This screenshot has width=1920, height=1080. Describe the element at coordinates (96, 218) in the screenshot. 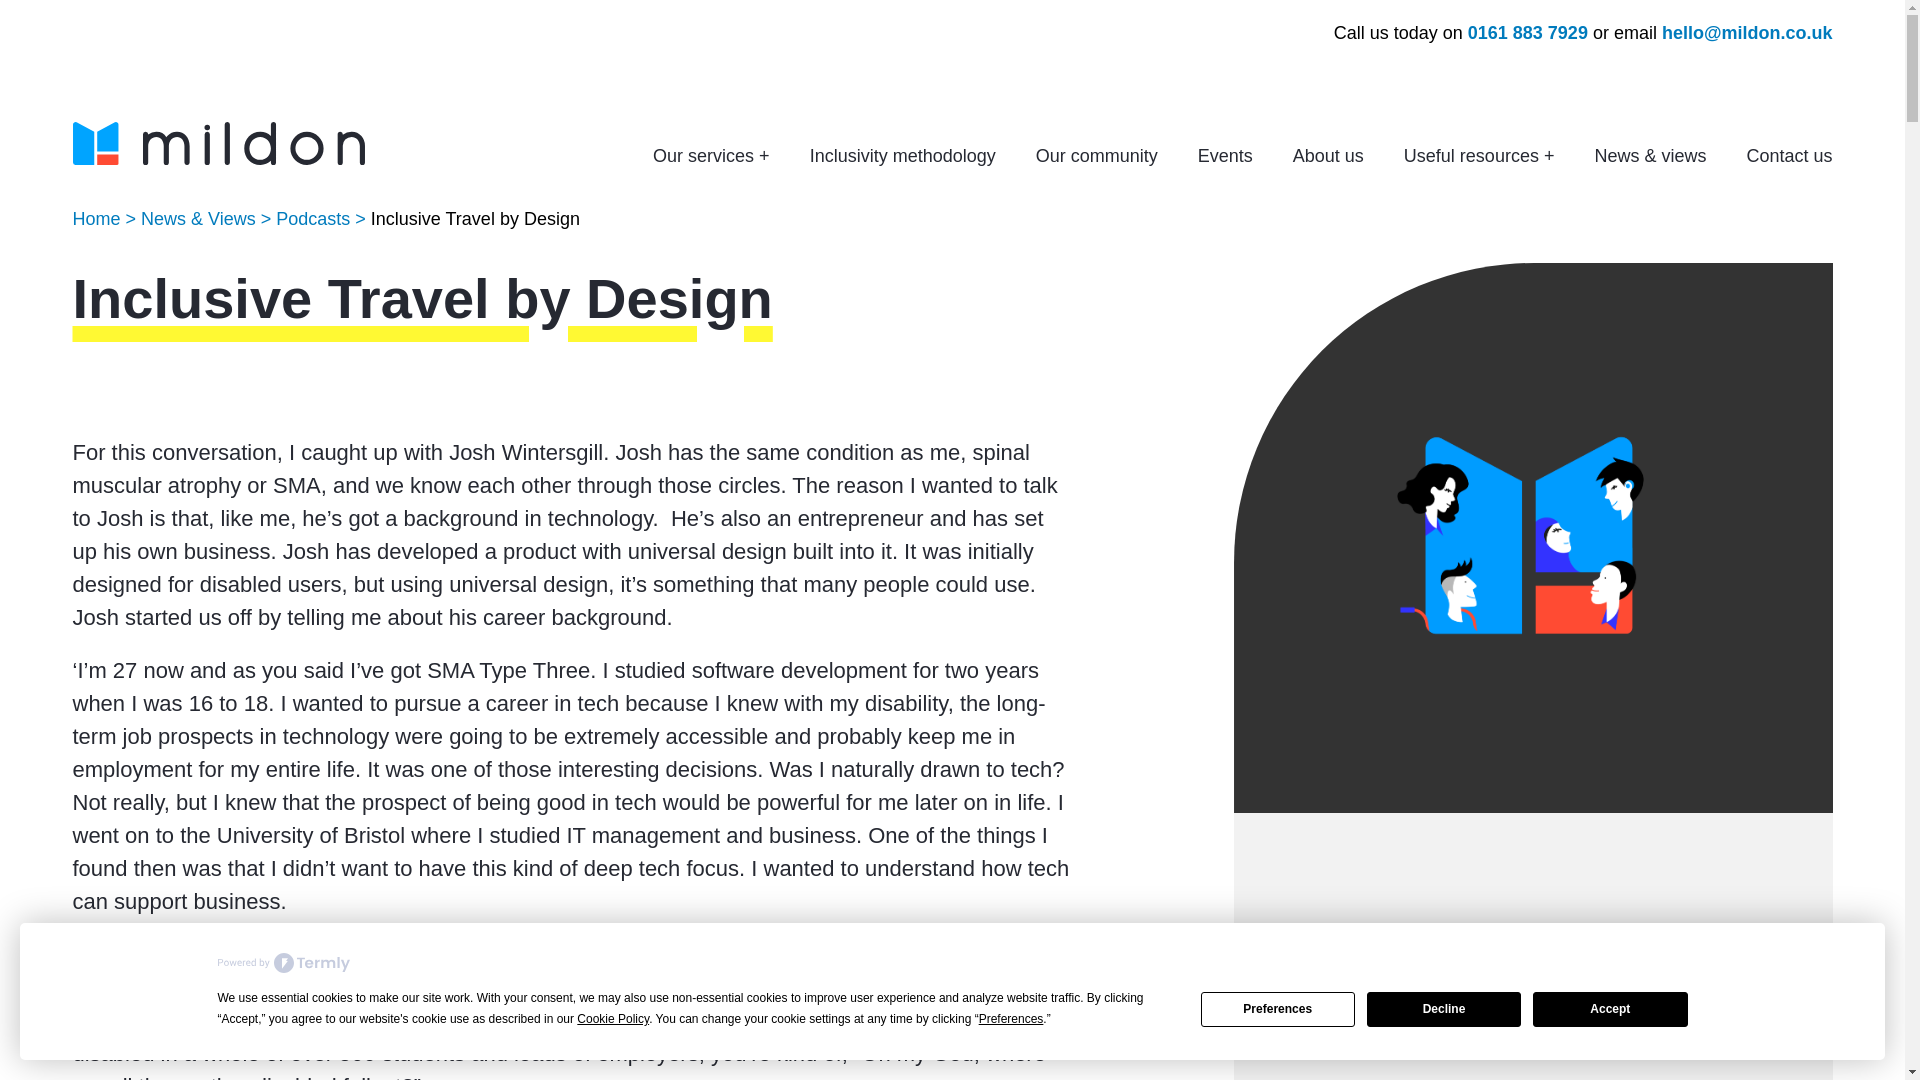

I see `Home` at that location.